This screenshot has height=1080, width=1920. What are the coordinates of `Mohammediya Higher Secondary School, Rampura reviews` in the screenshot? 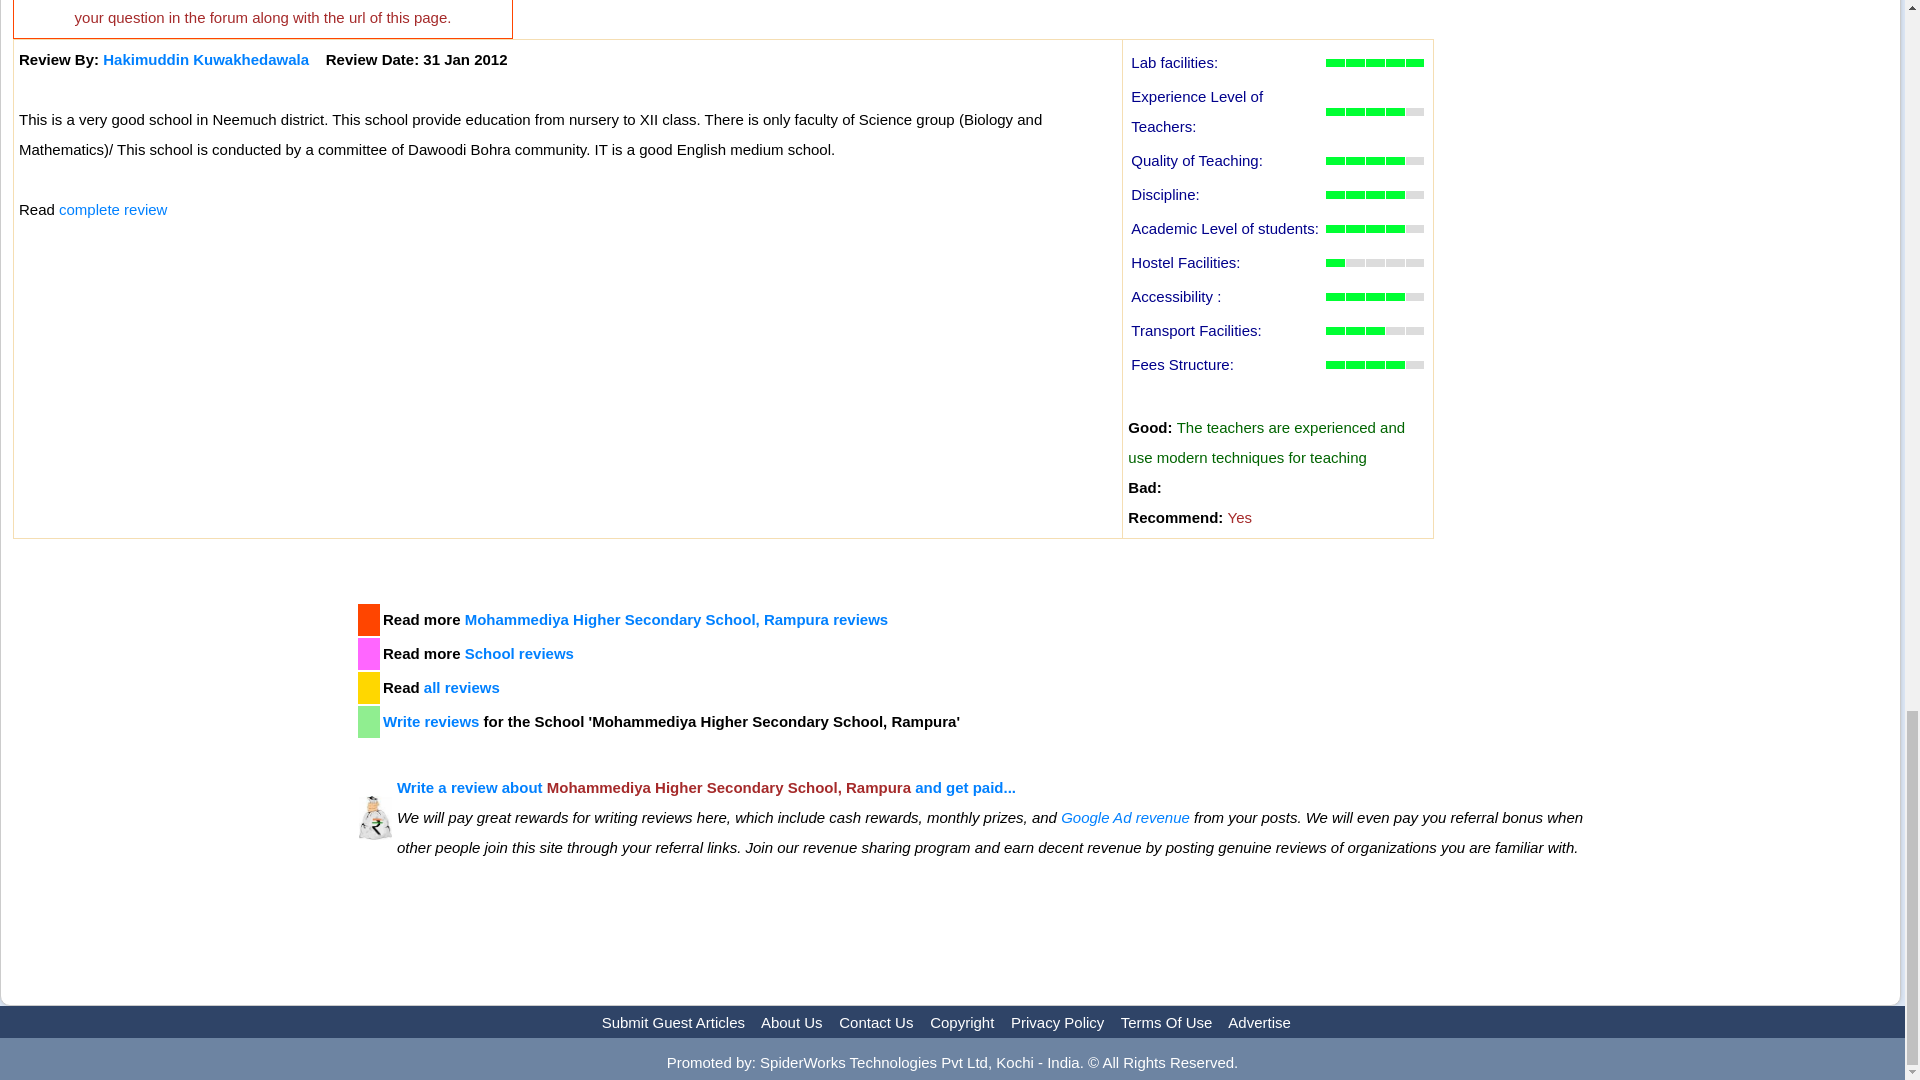 It's located at (676, 619).